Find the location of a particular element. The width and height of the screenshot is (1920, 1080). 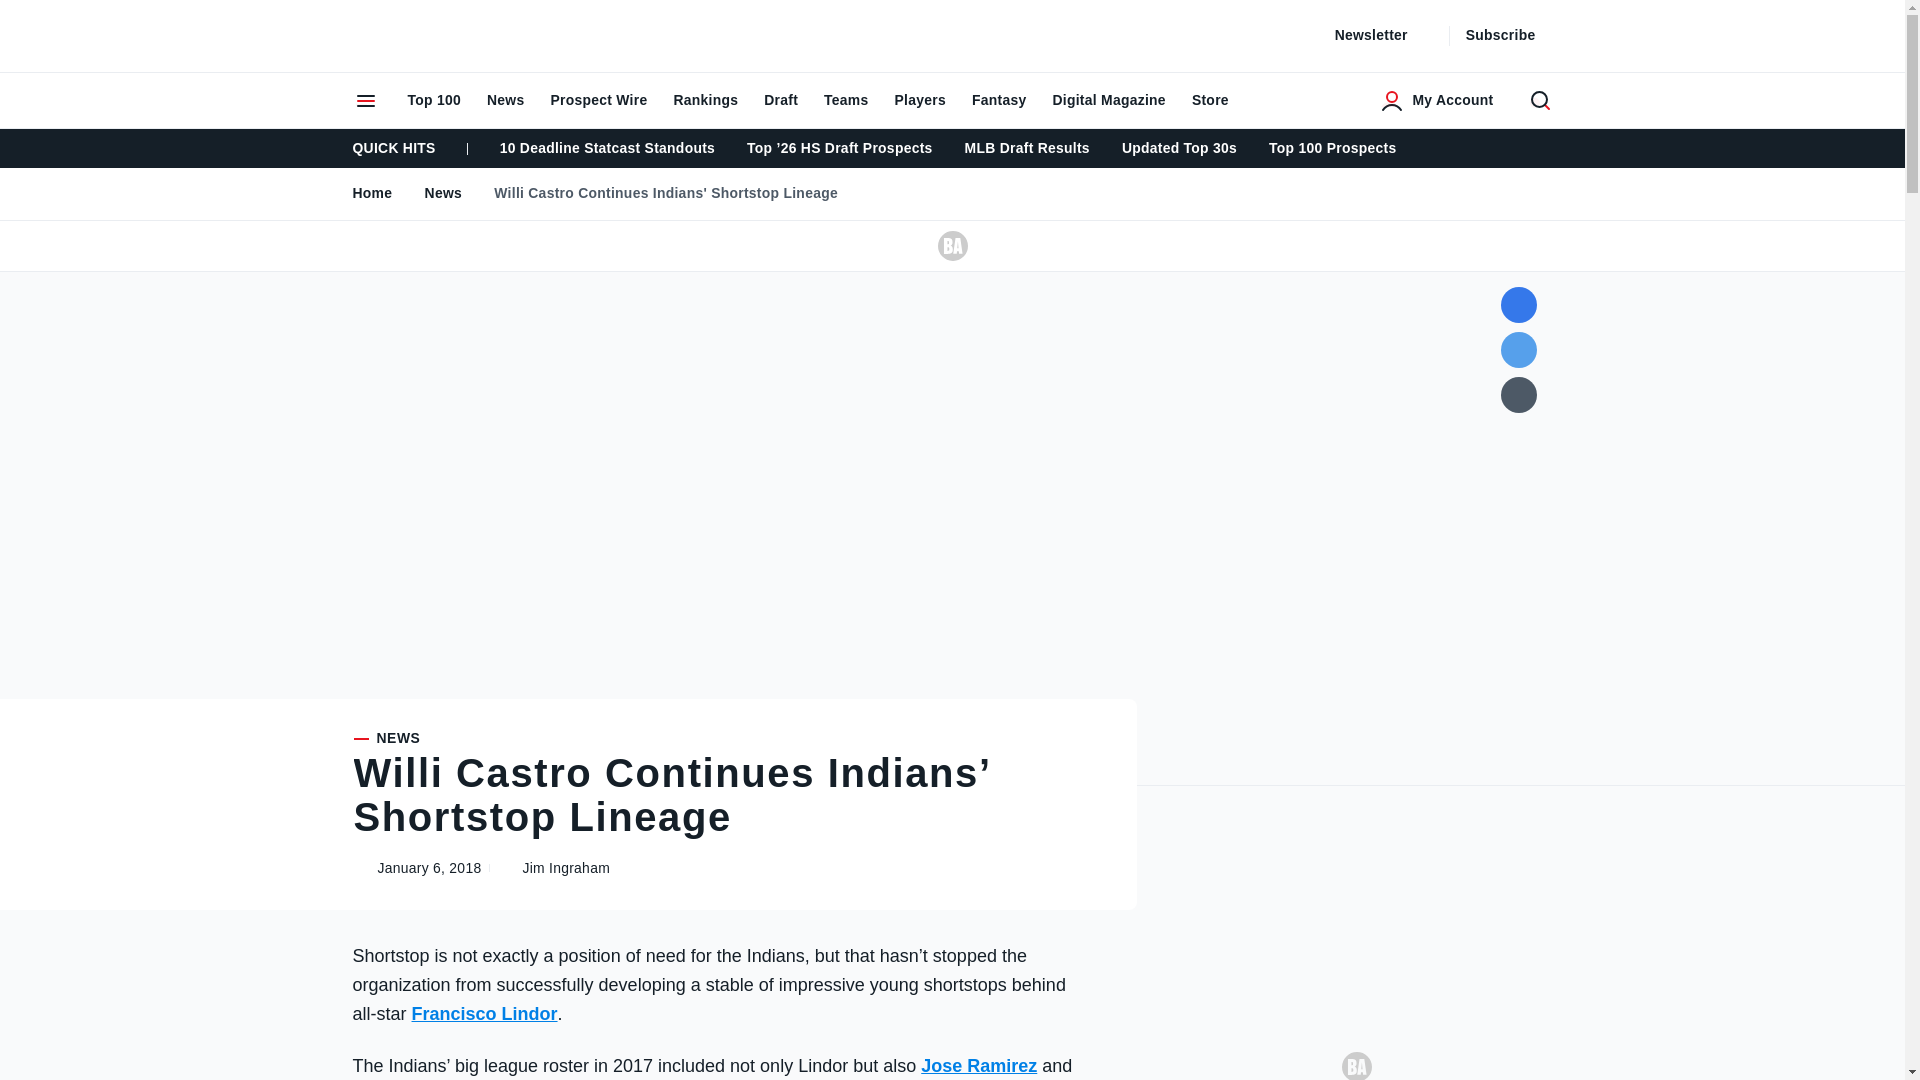

Share on Twitter is located at coordinates (1518, 350).